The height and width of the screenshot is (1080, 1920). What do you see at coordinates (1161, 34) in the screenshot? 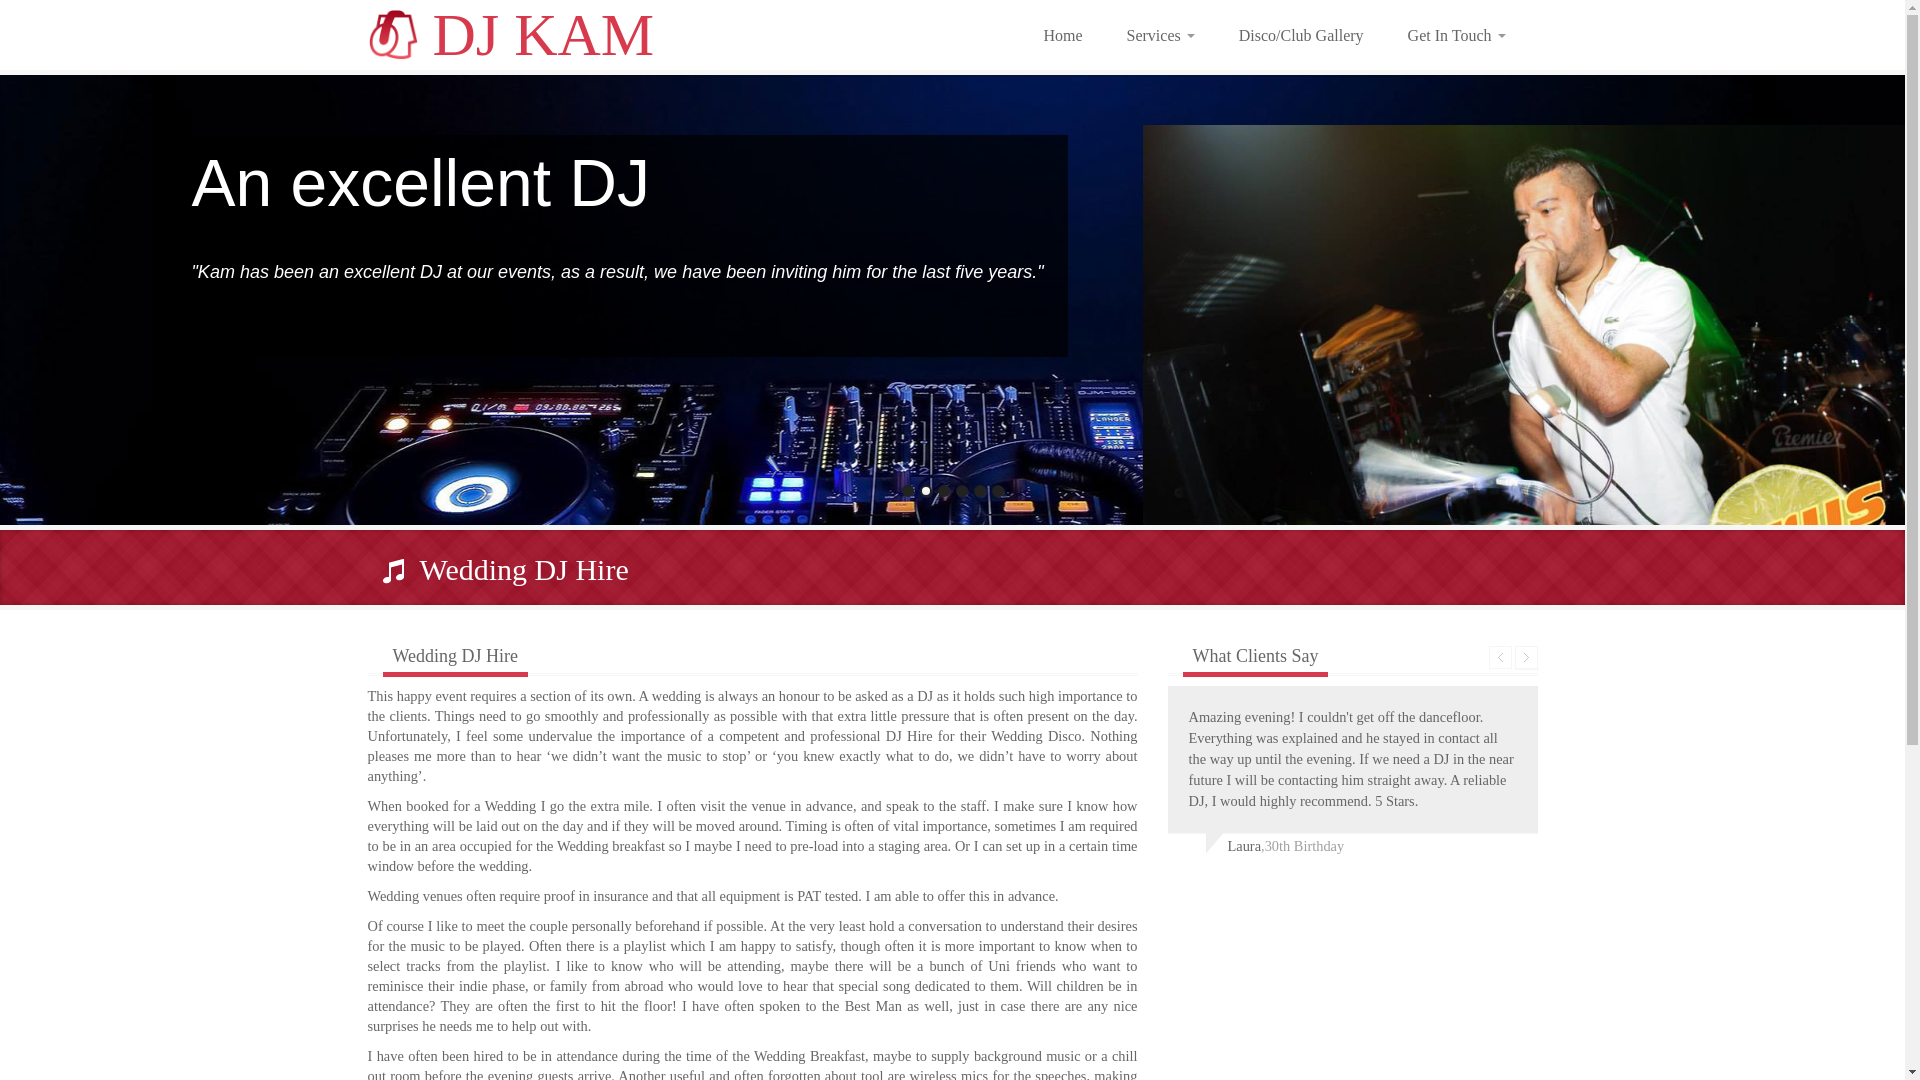
I see `Services` at bounding box center [1161, 34].